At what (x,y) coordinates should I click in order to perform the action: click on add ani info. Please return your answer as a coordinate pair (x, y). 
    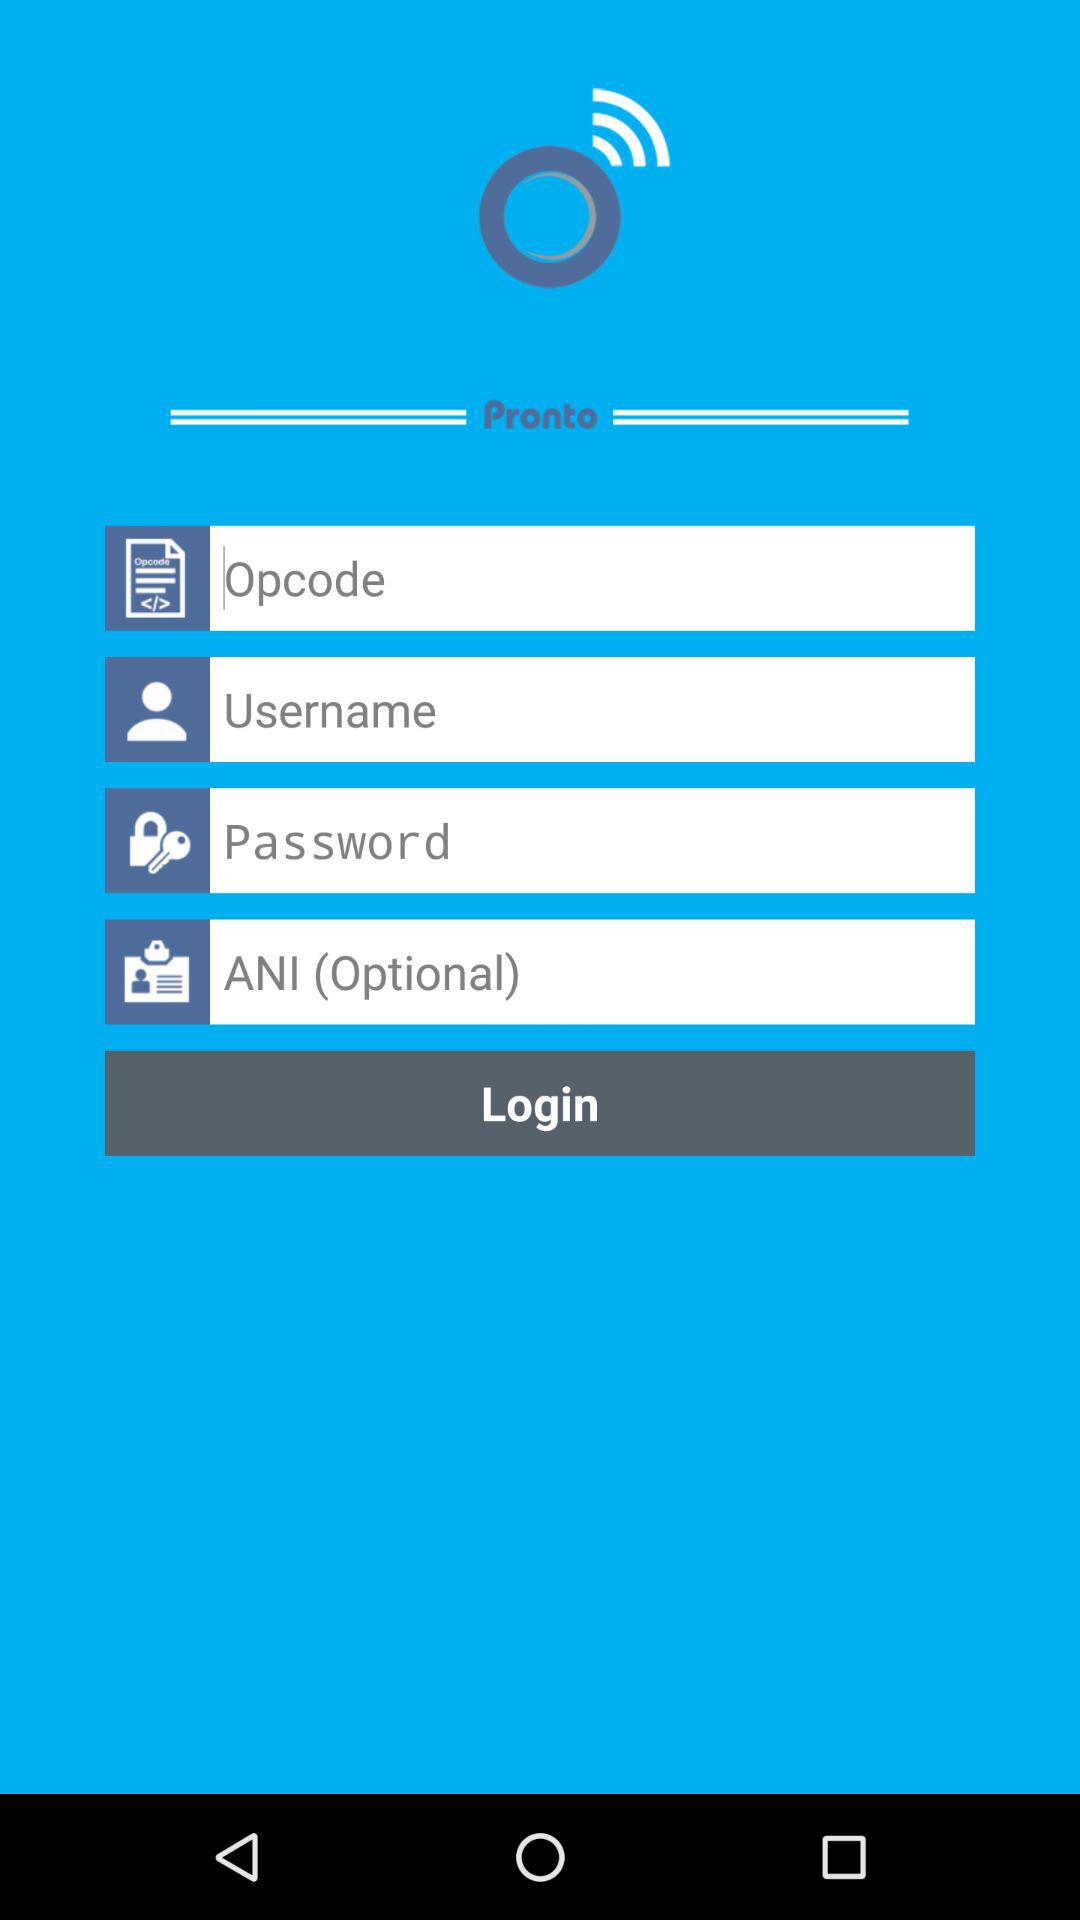
    Looking at the image, I should click on (592, 972).